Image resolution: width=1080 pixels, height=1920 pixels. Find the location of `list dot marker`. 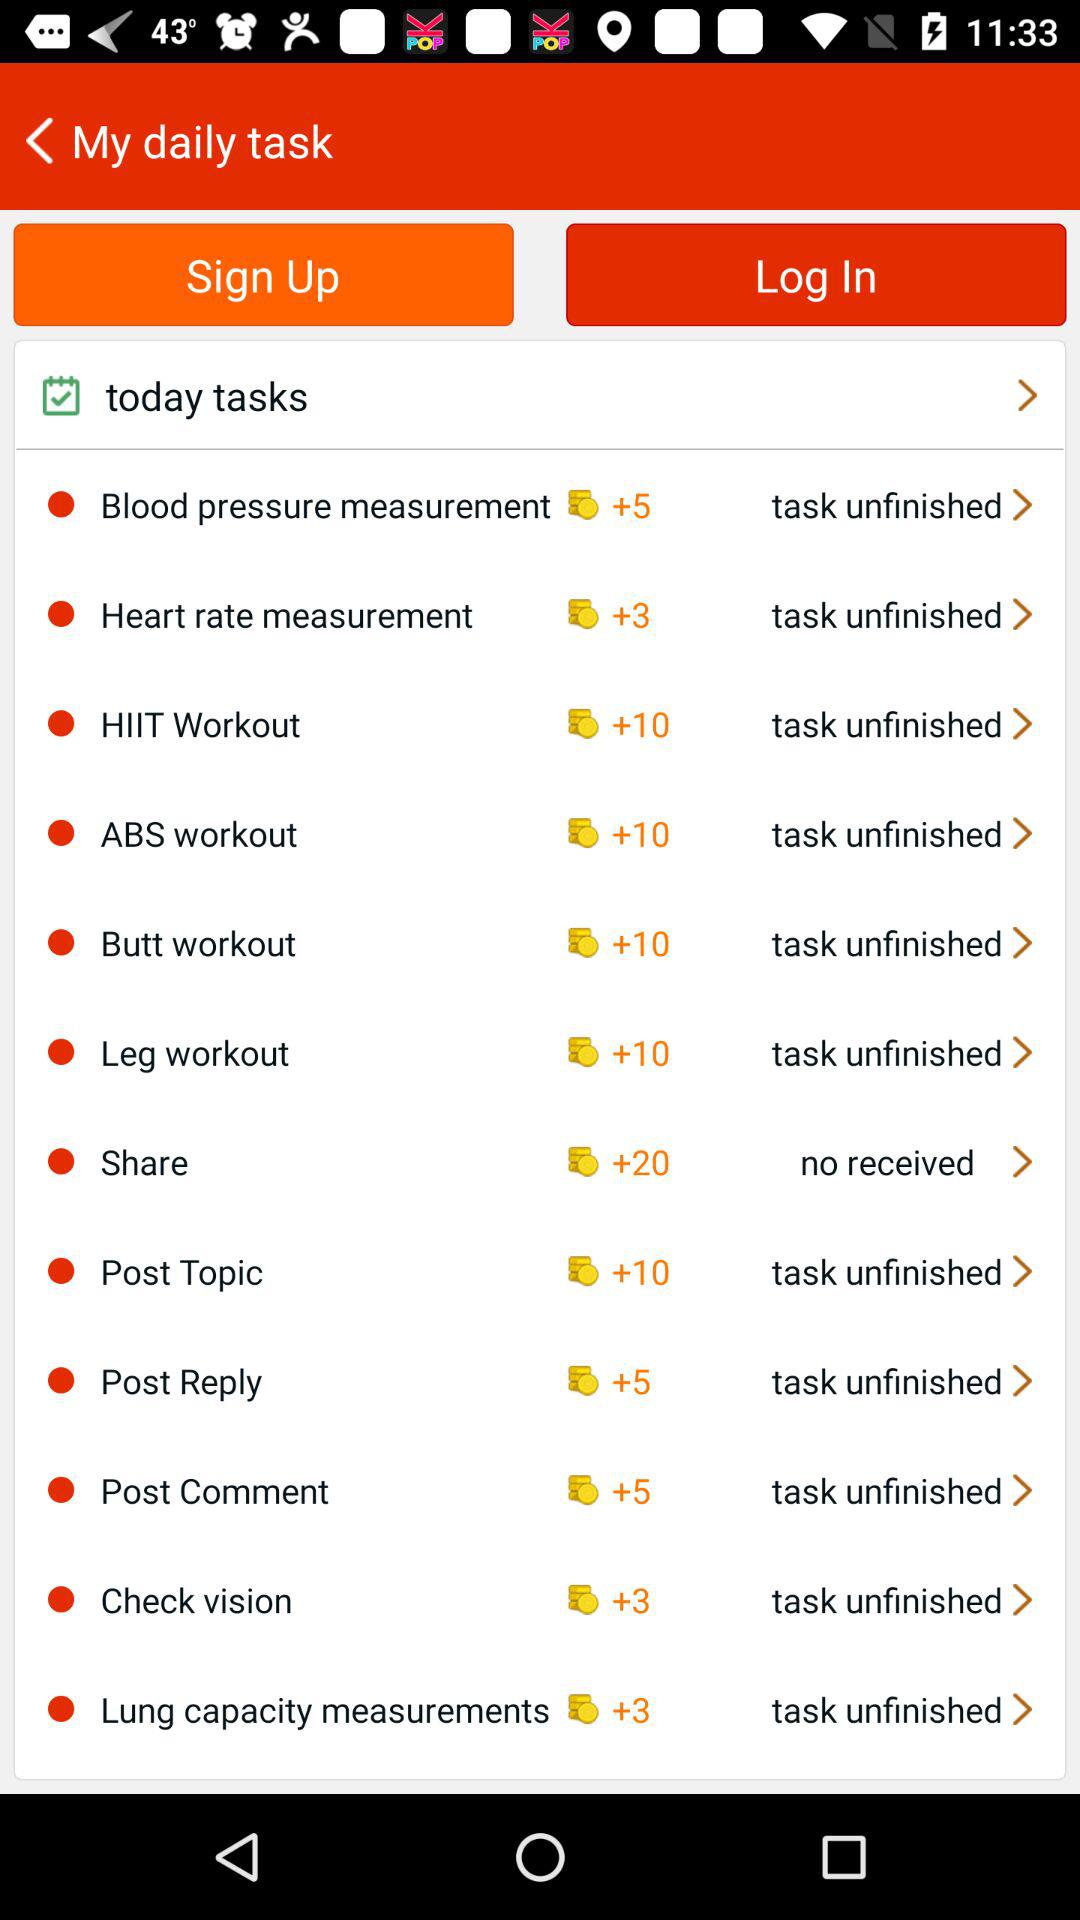

list dot marker is located at coordinates (61, 942).